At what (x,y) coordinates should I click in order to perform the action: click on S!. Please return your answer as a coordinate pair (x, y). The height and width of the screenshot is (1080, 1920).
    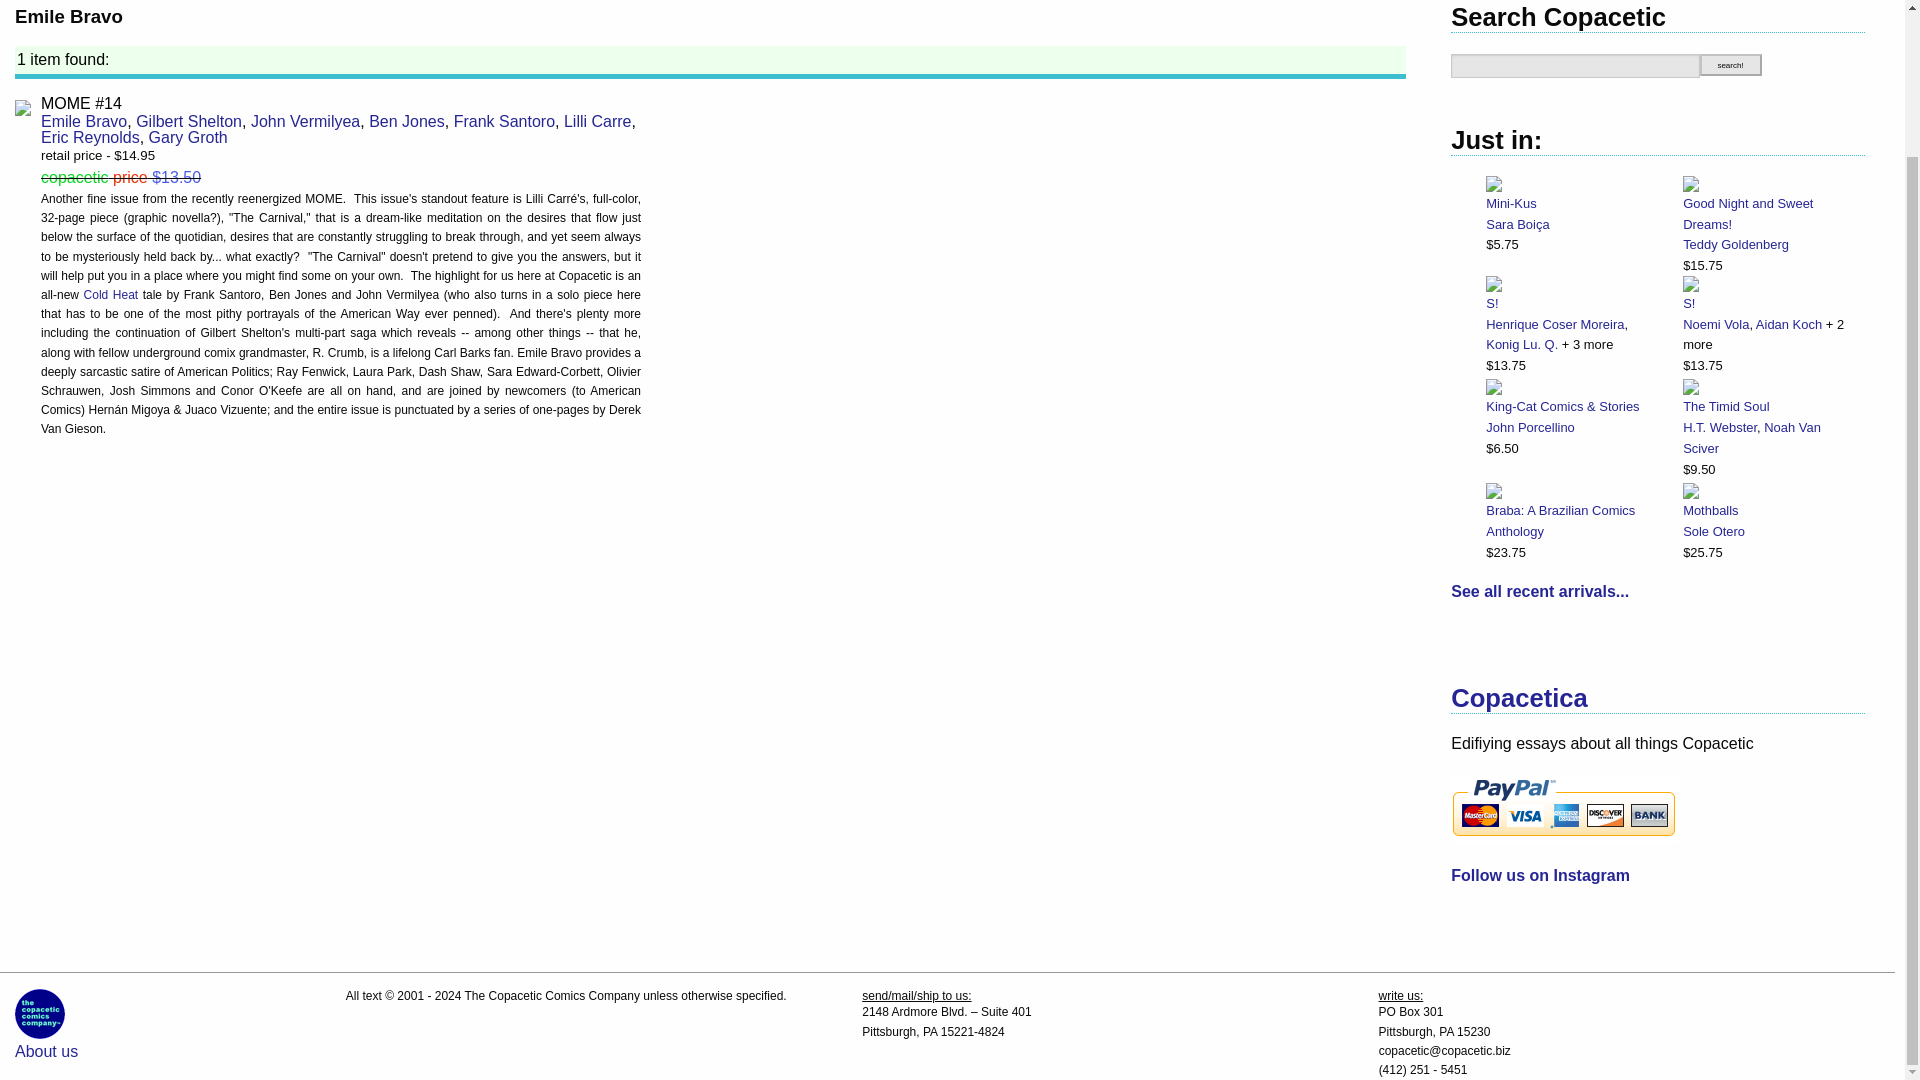
    Looking at the image, I should click on (1570, 304).